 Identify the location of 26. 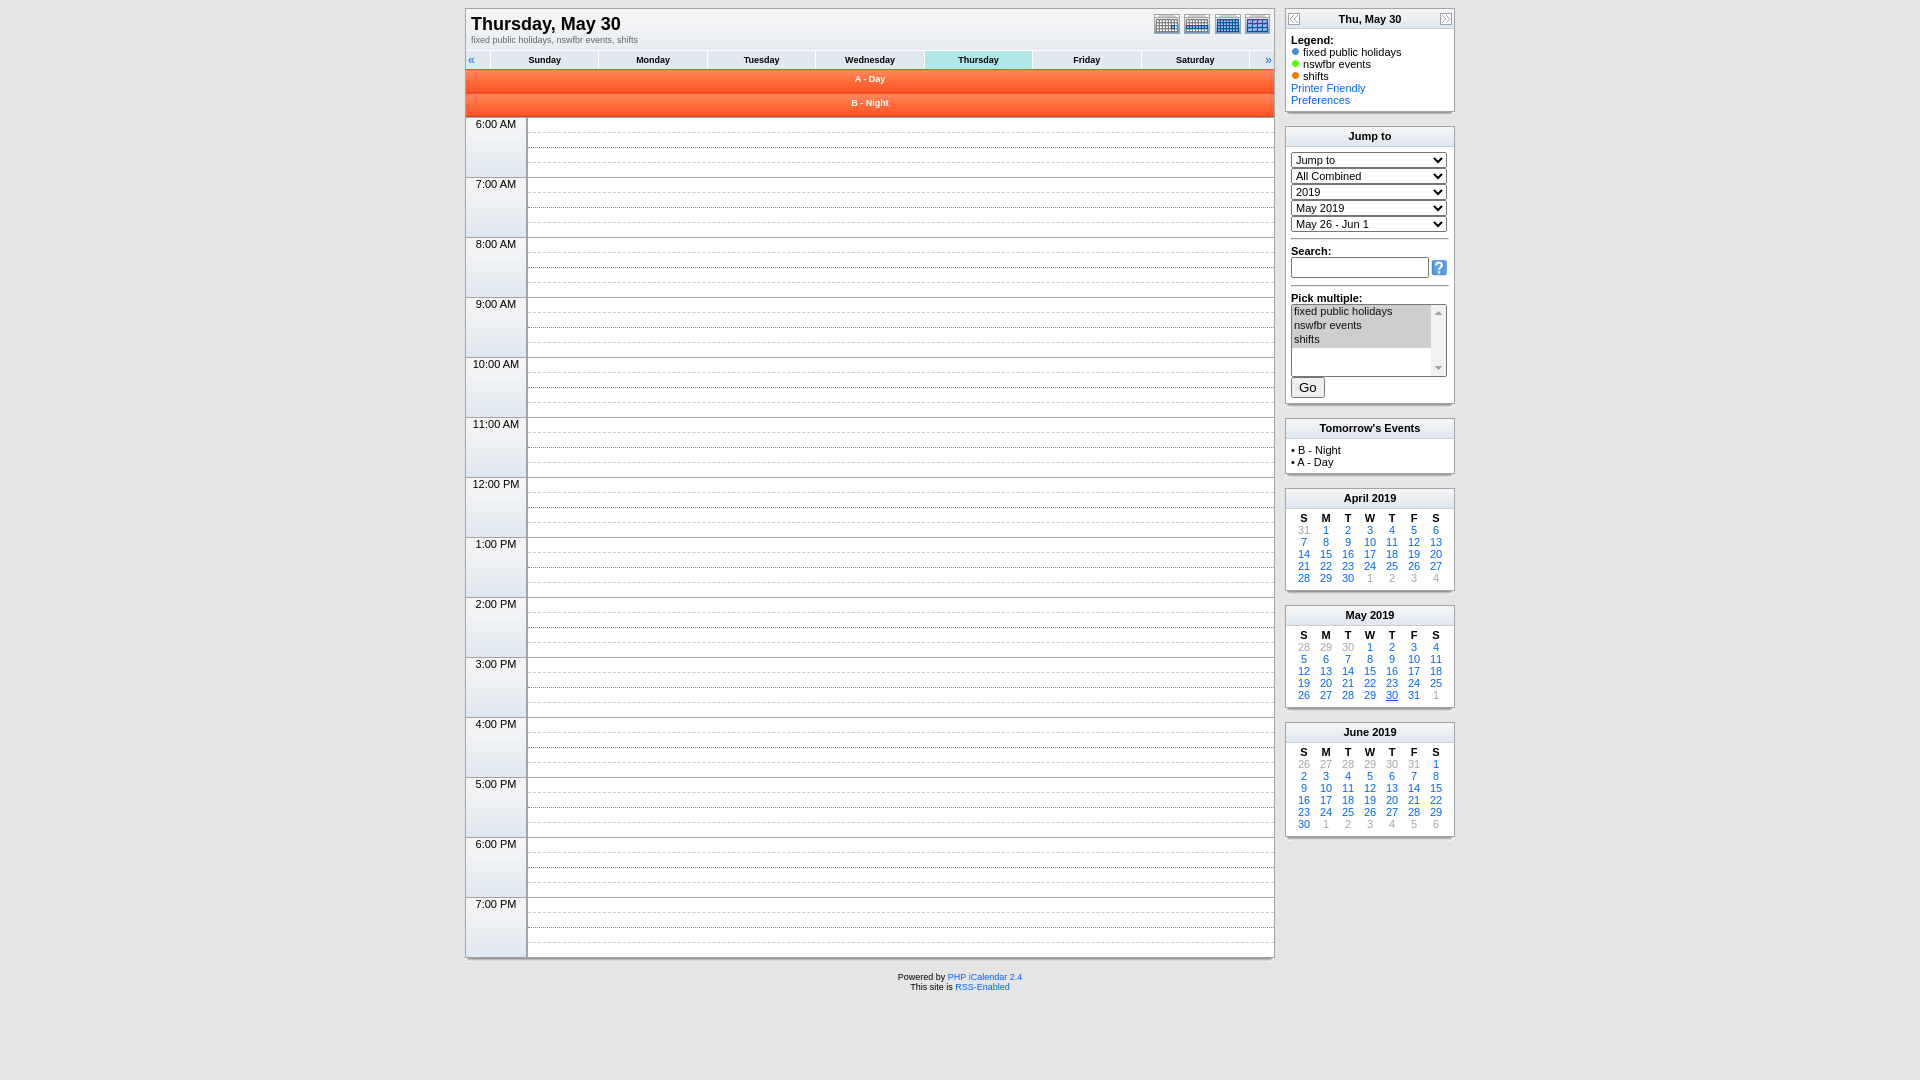
(1304, 695).